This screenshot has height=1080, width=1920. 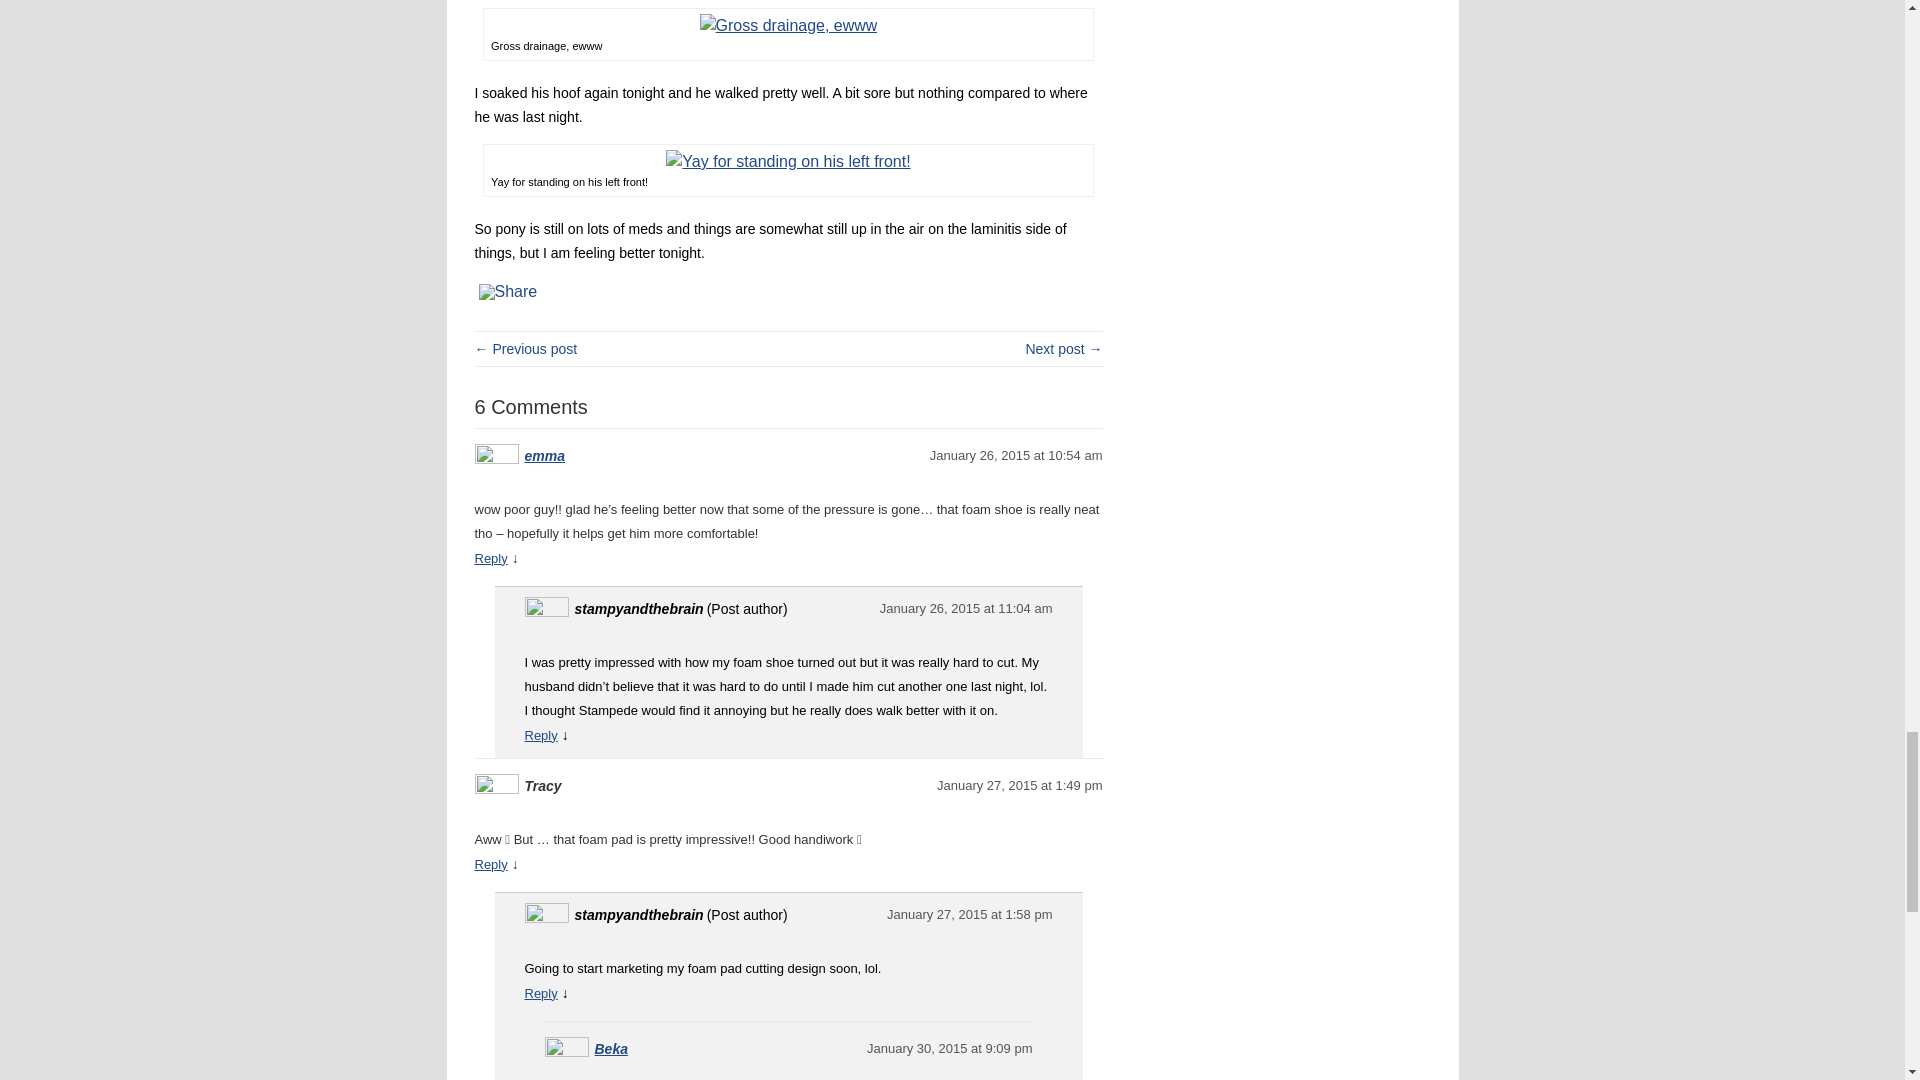 What do you see at coordinates (490, 558) in the screenshot?
I see `Reply` at bounding box center [490, 558].